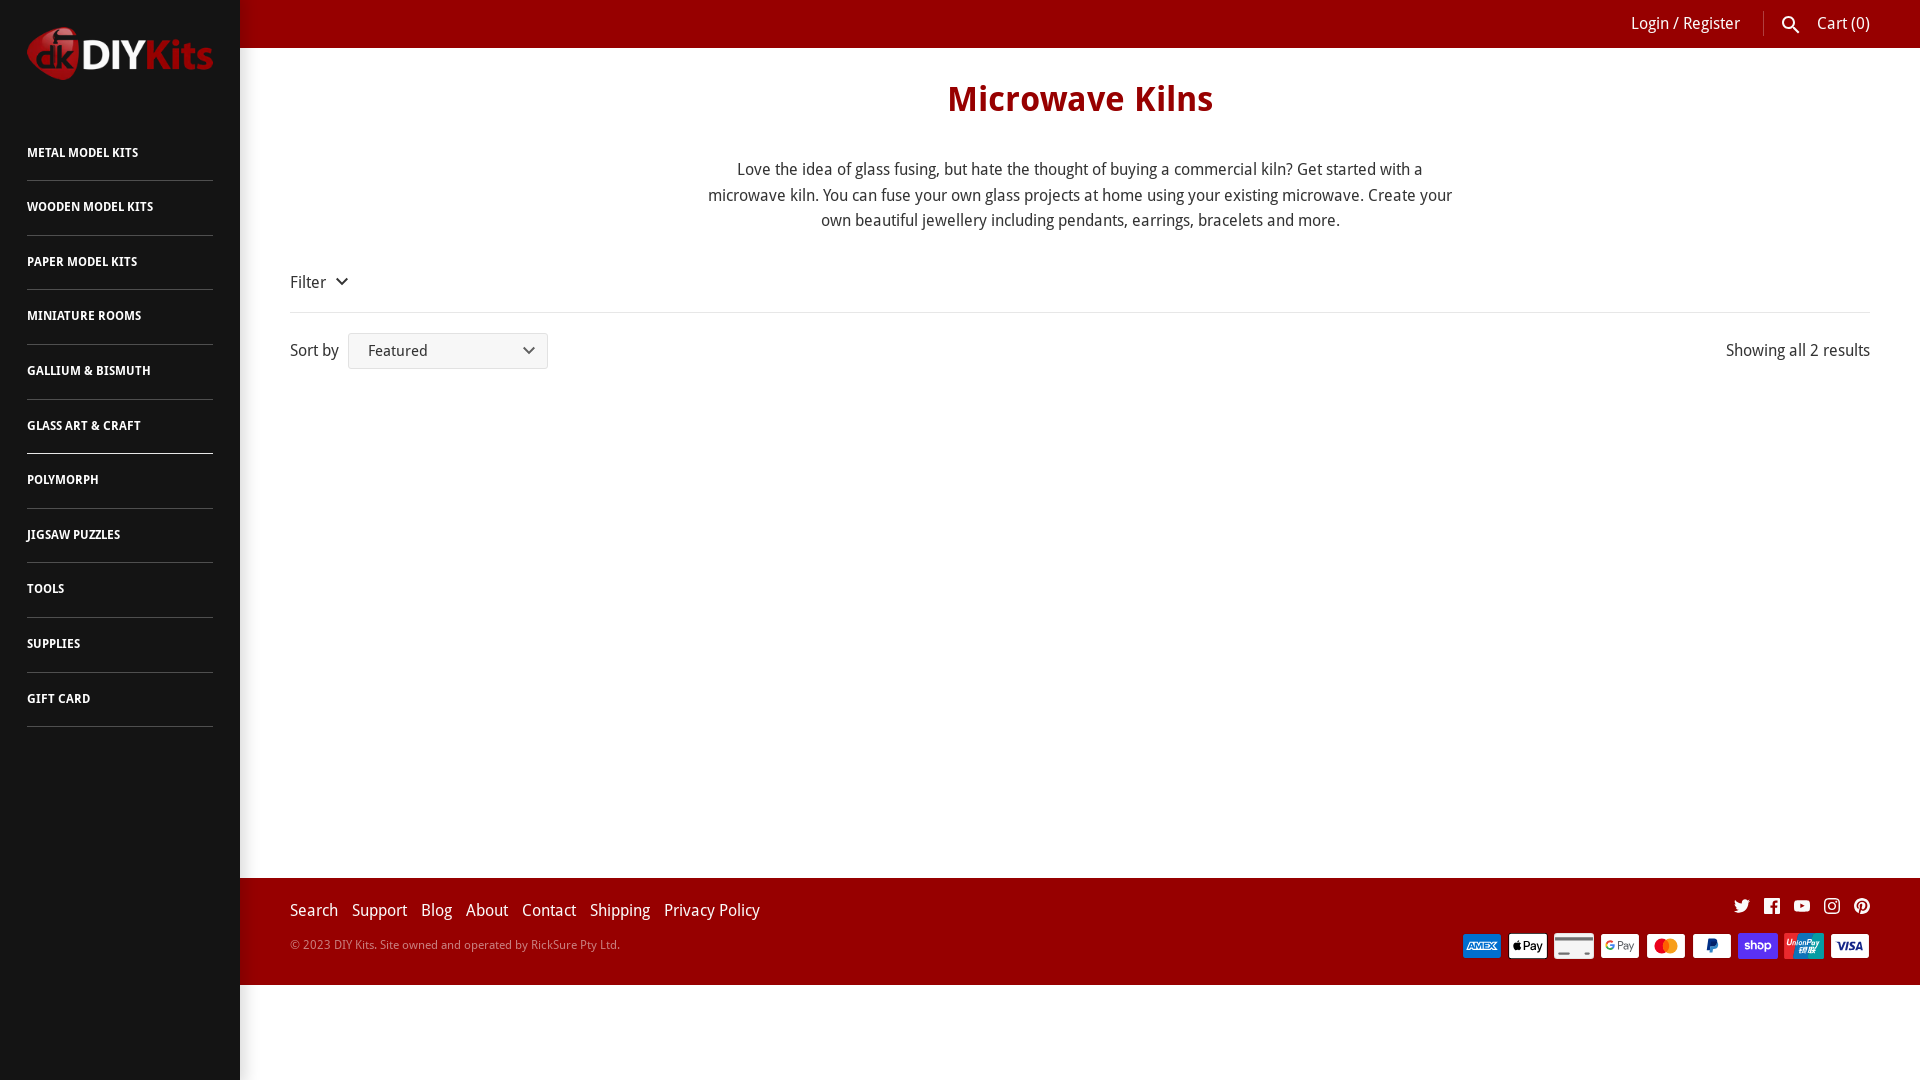 The image size is (1920, 1080). Describe the element at coordinates (120, 536) in the screenshot. I see `JIGSAW PUZZLES` at that location.